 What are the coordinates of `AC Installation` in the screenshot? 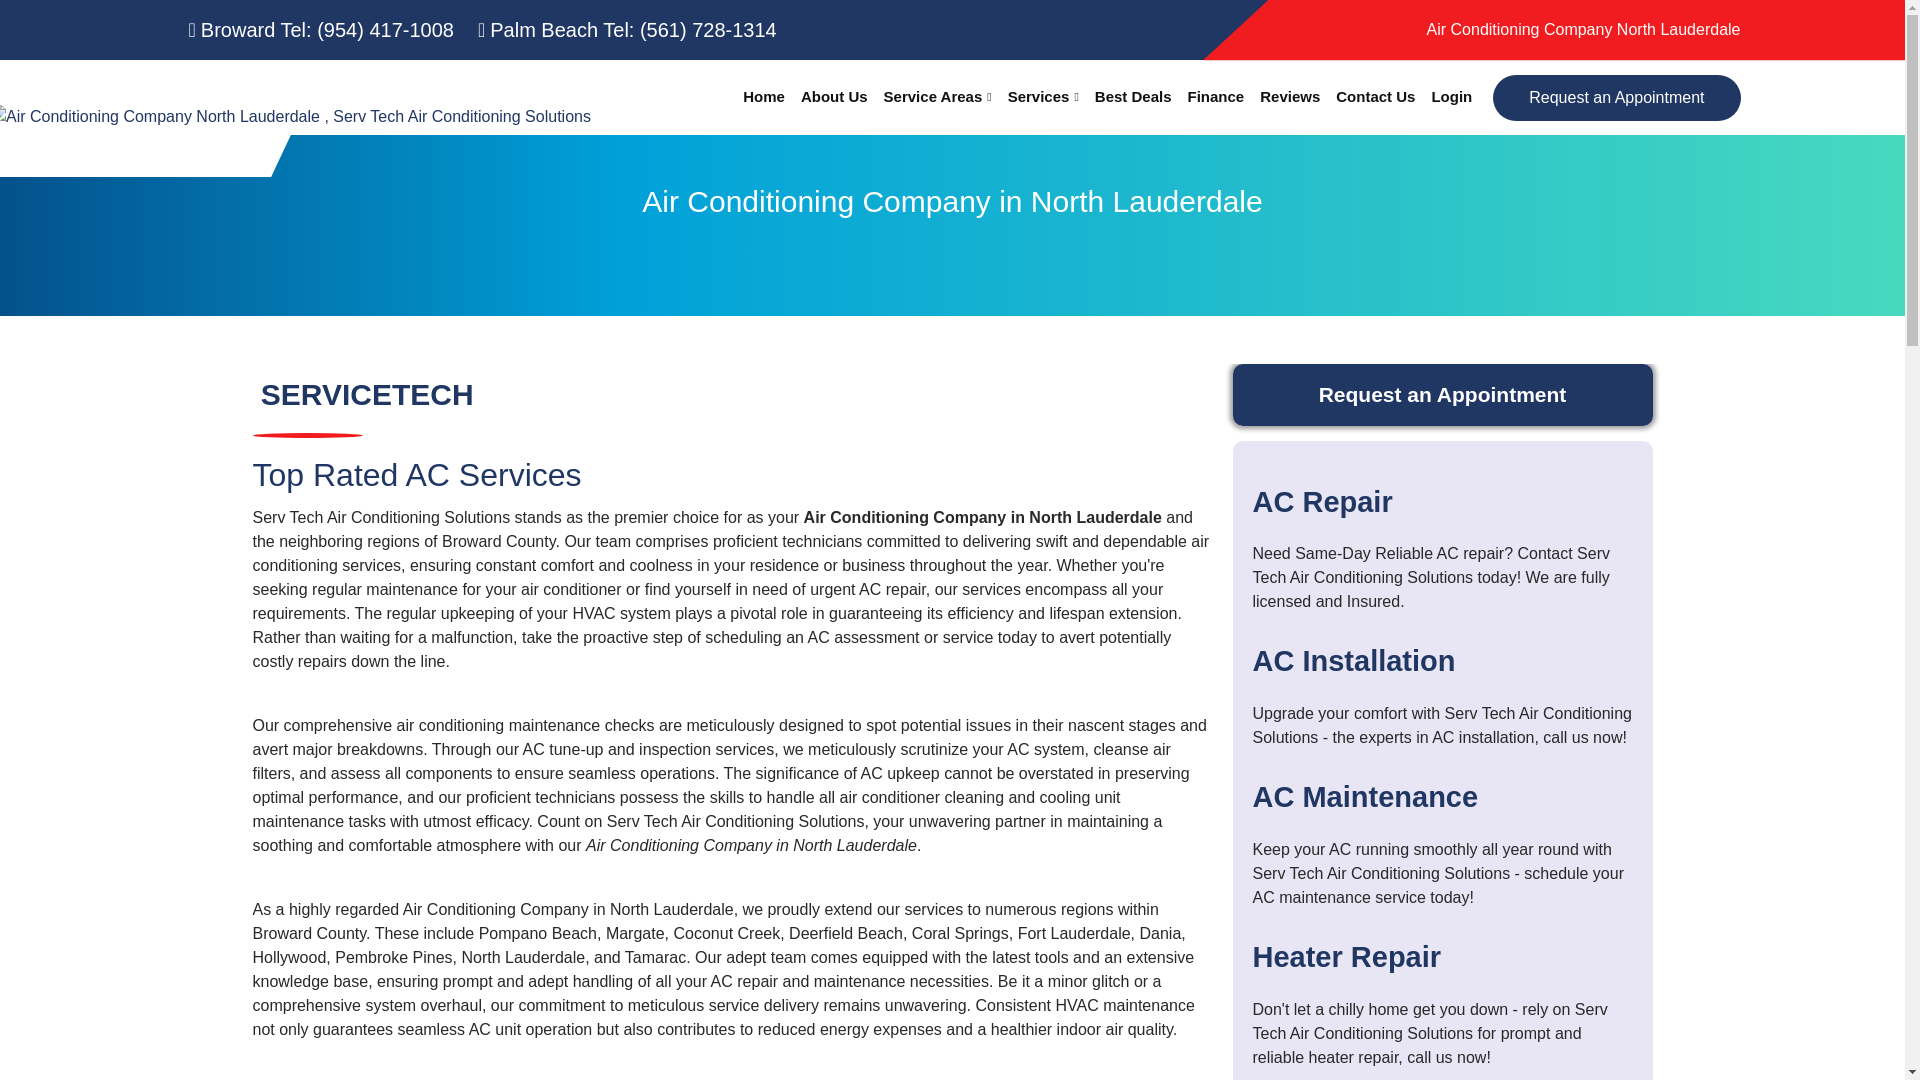 It's located at (1353, 660).